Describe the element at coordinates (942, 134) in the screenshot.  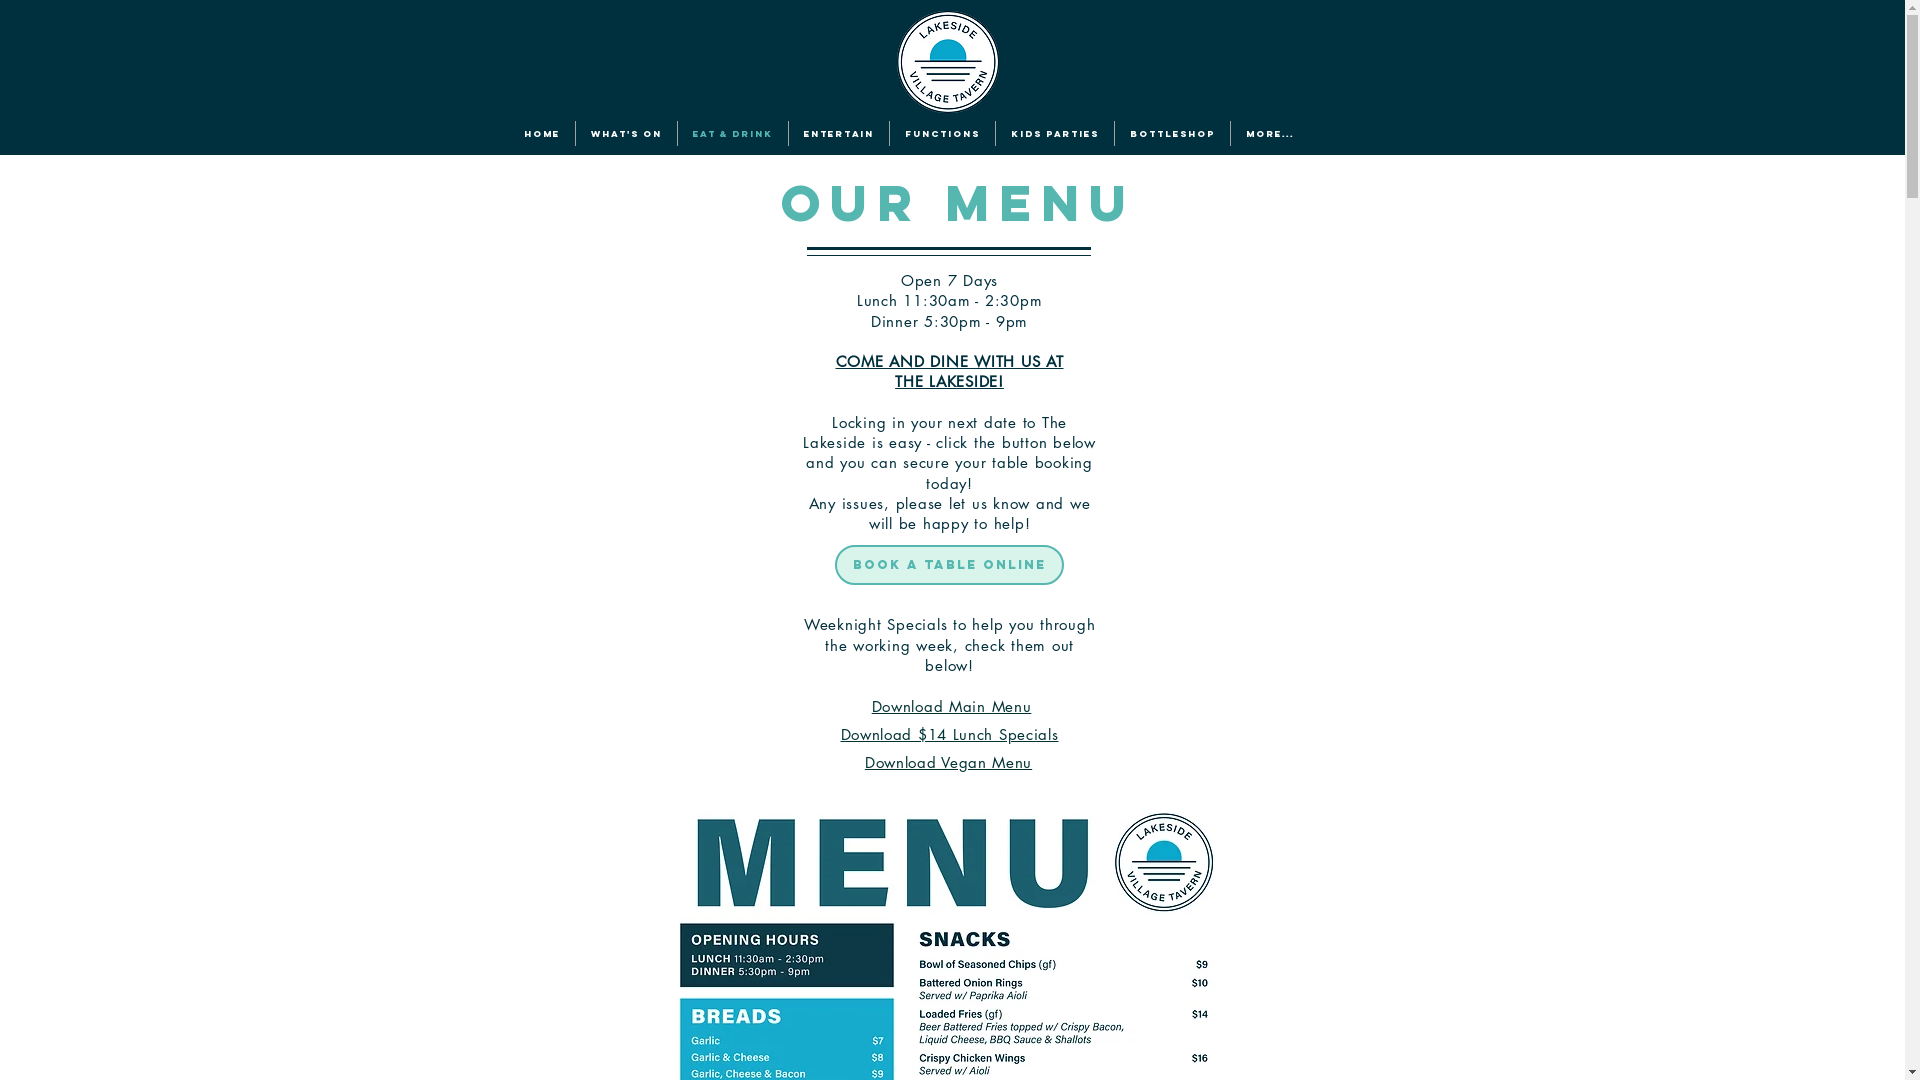
I see `FUNCTIONS` at that location.